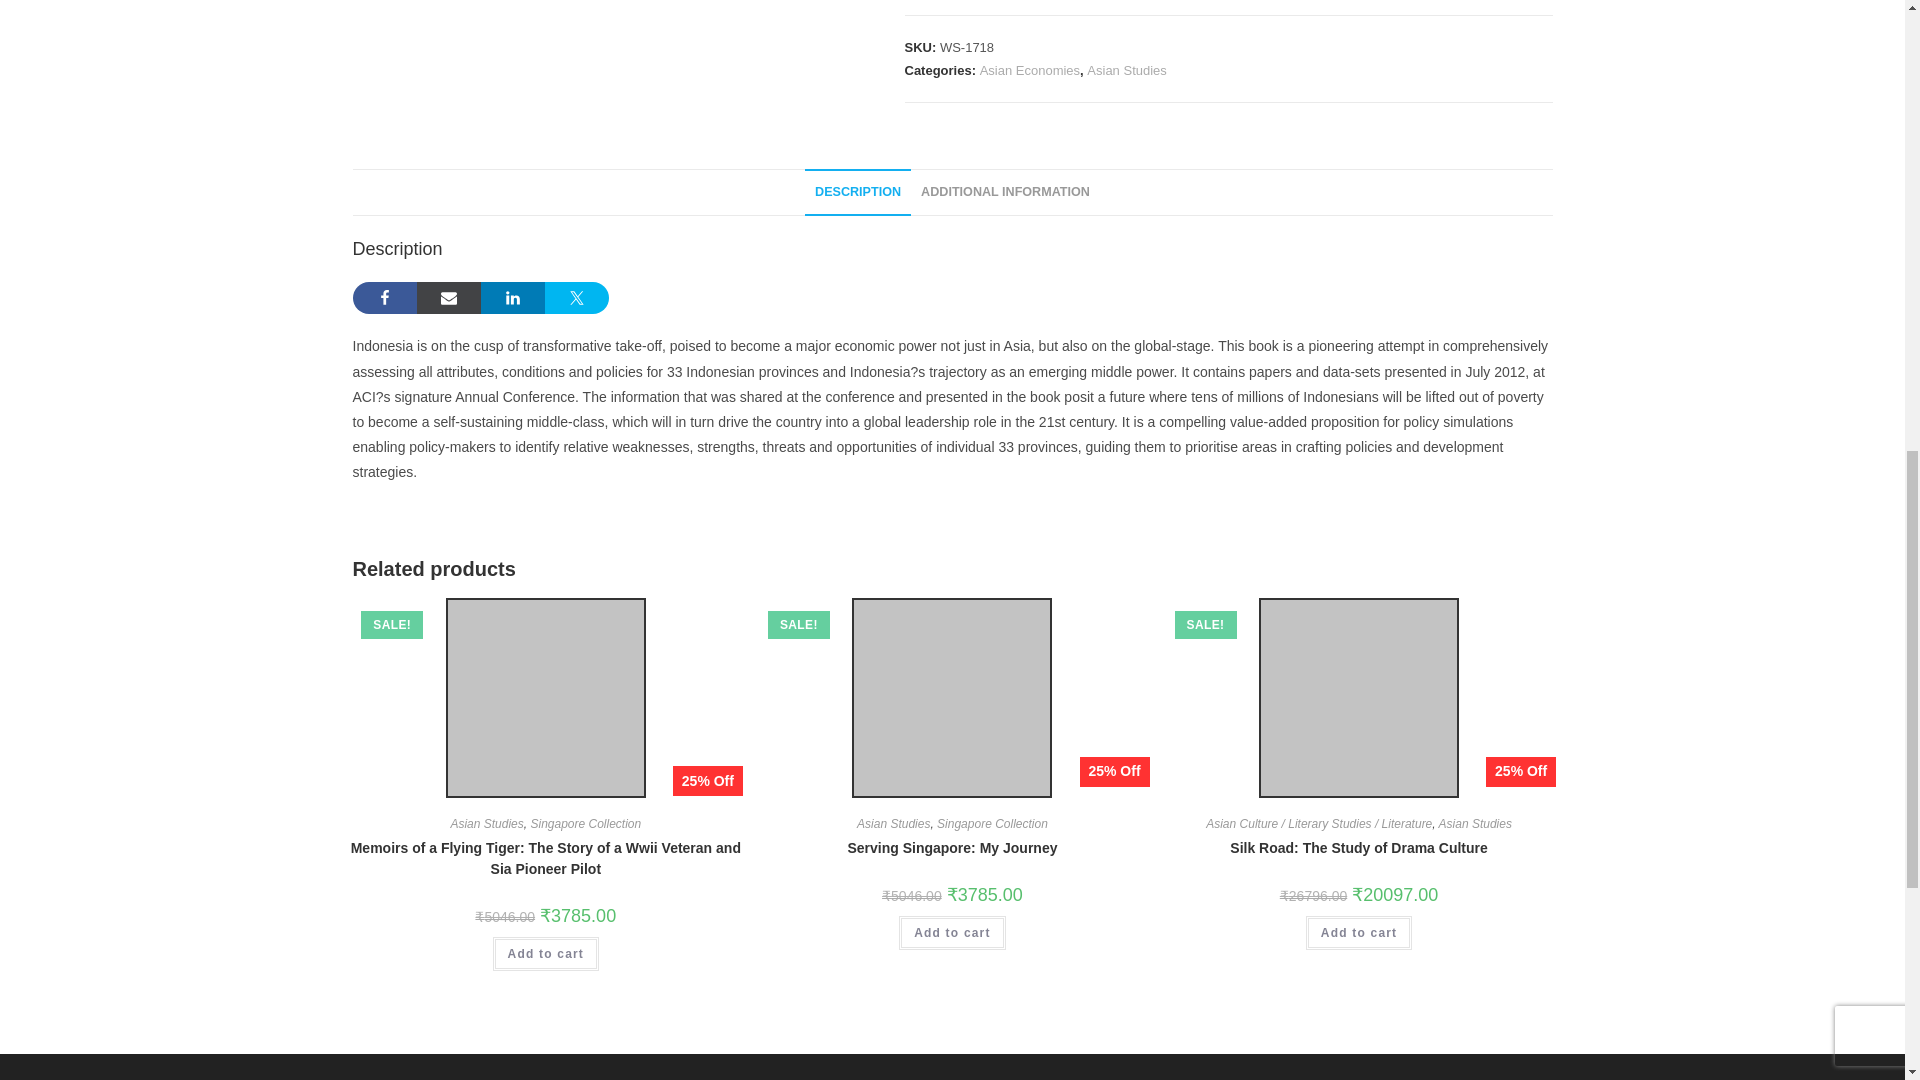 The width and height of the screenshot is (1920, 1080). Describe the element at coordinates (1005, 192) in the screenshot. I see `ADDITIONAL INFORMATION` at that location.